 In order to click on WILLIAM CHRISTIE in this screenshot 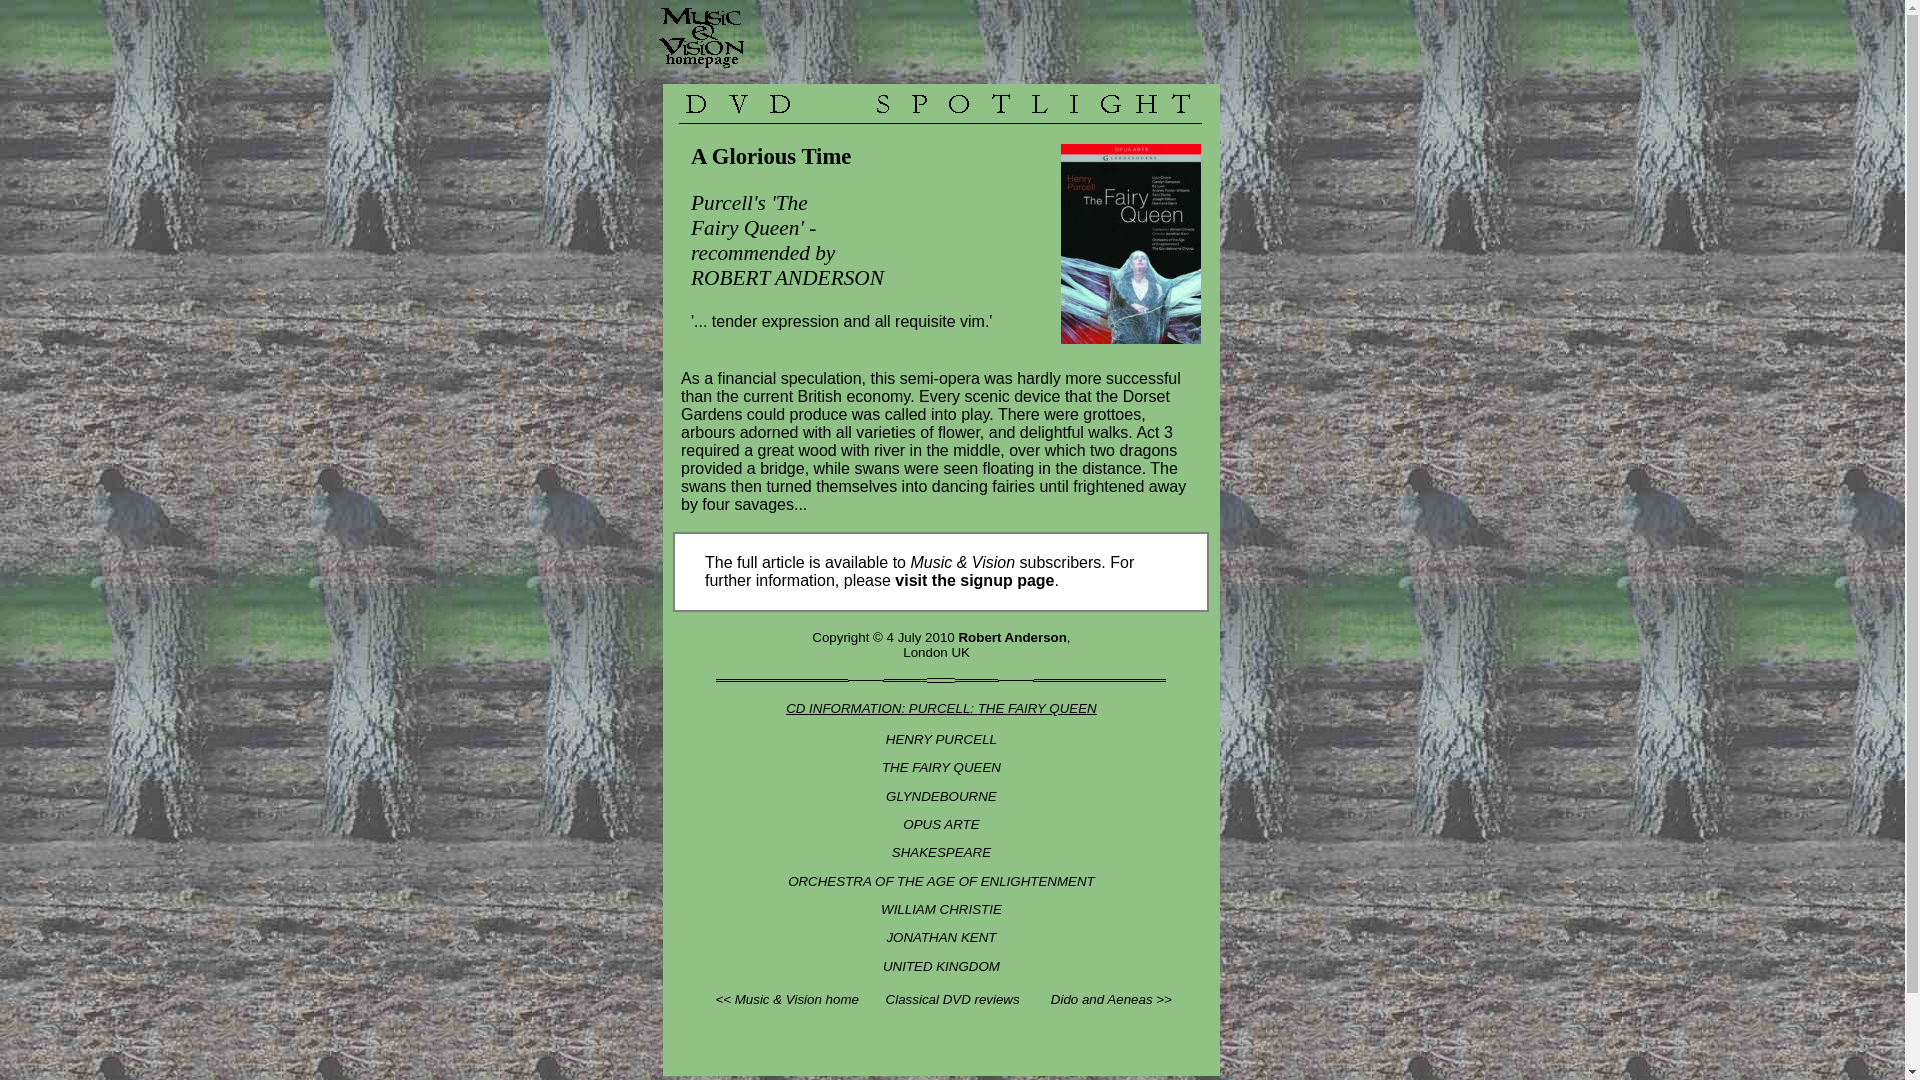, I will do `click(942, 908)`.